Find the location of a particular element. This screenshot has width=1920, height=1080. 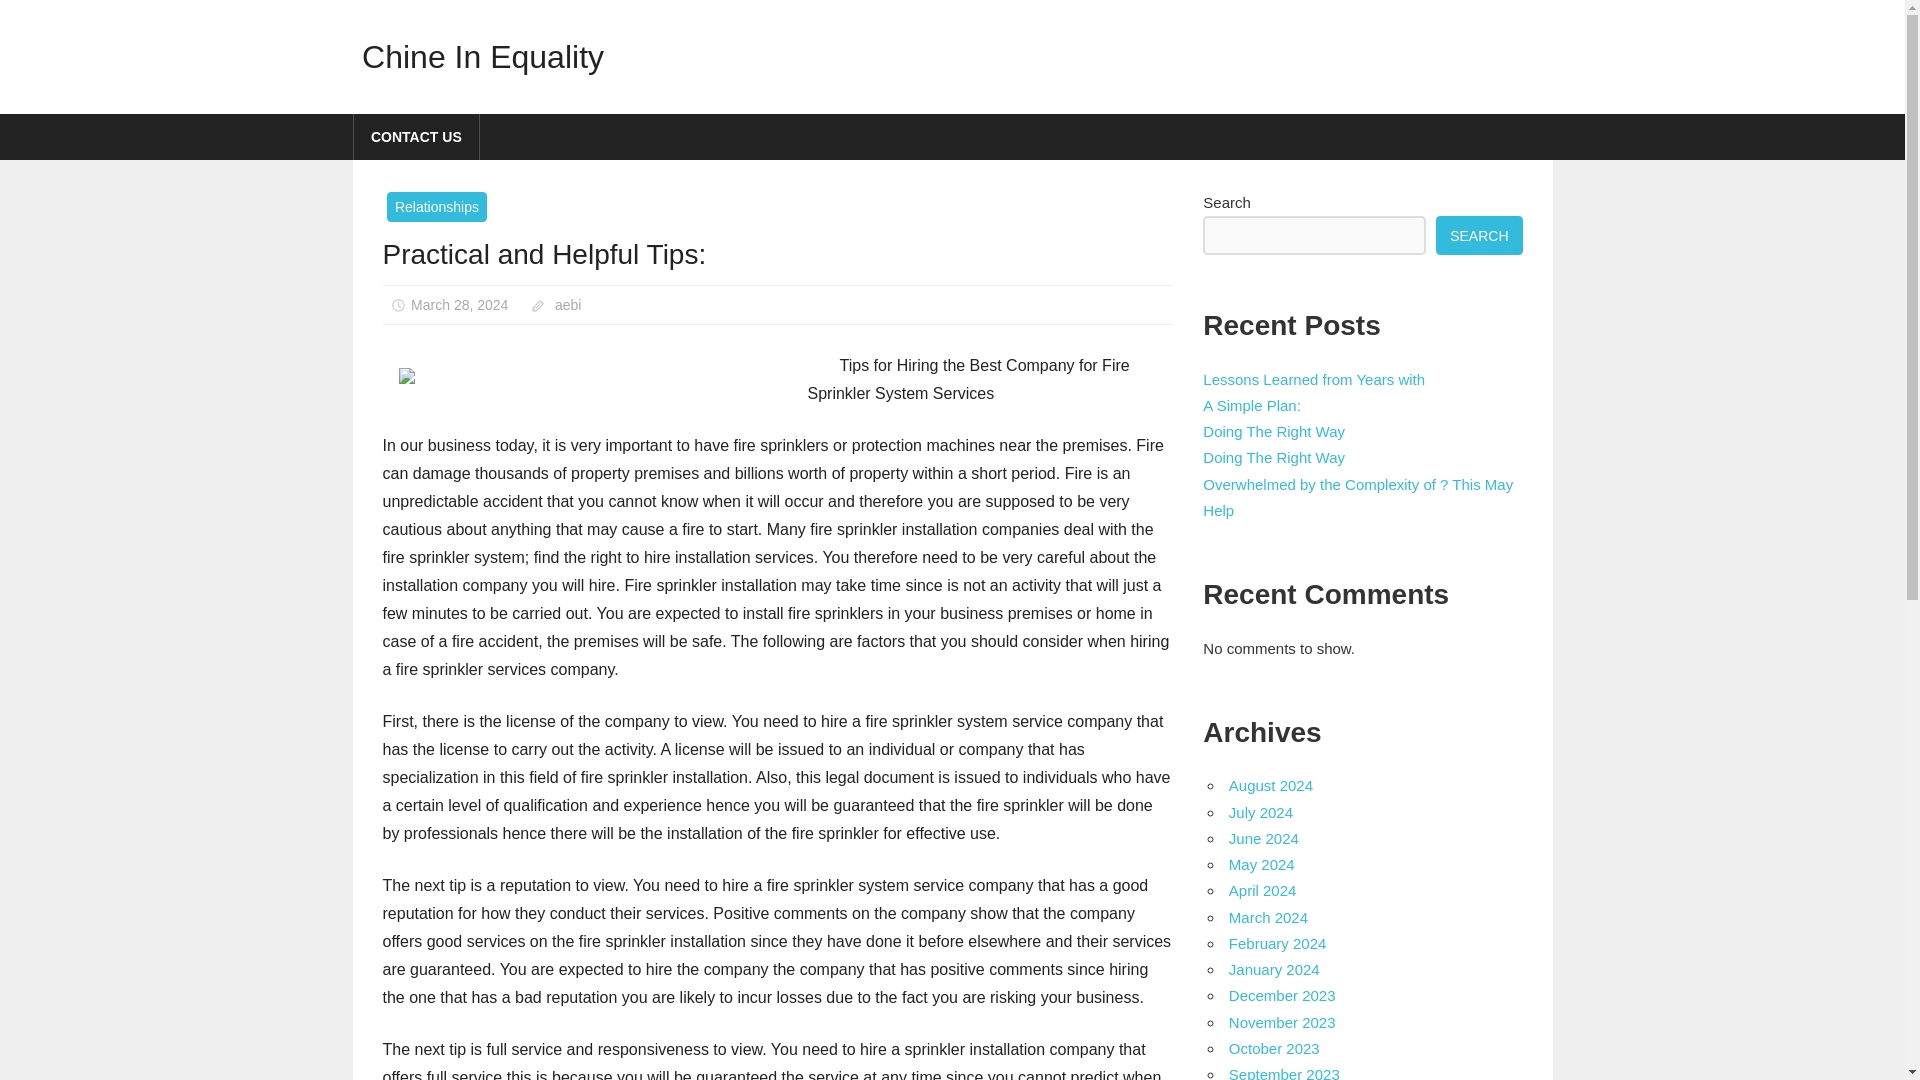

February 2024 is located at coordinates (1277, 943).